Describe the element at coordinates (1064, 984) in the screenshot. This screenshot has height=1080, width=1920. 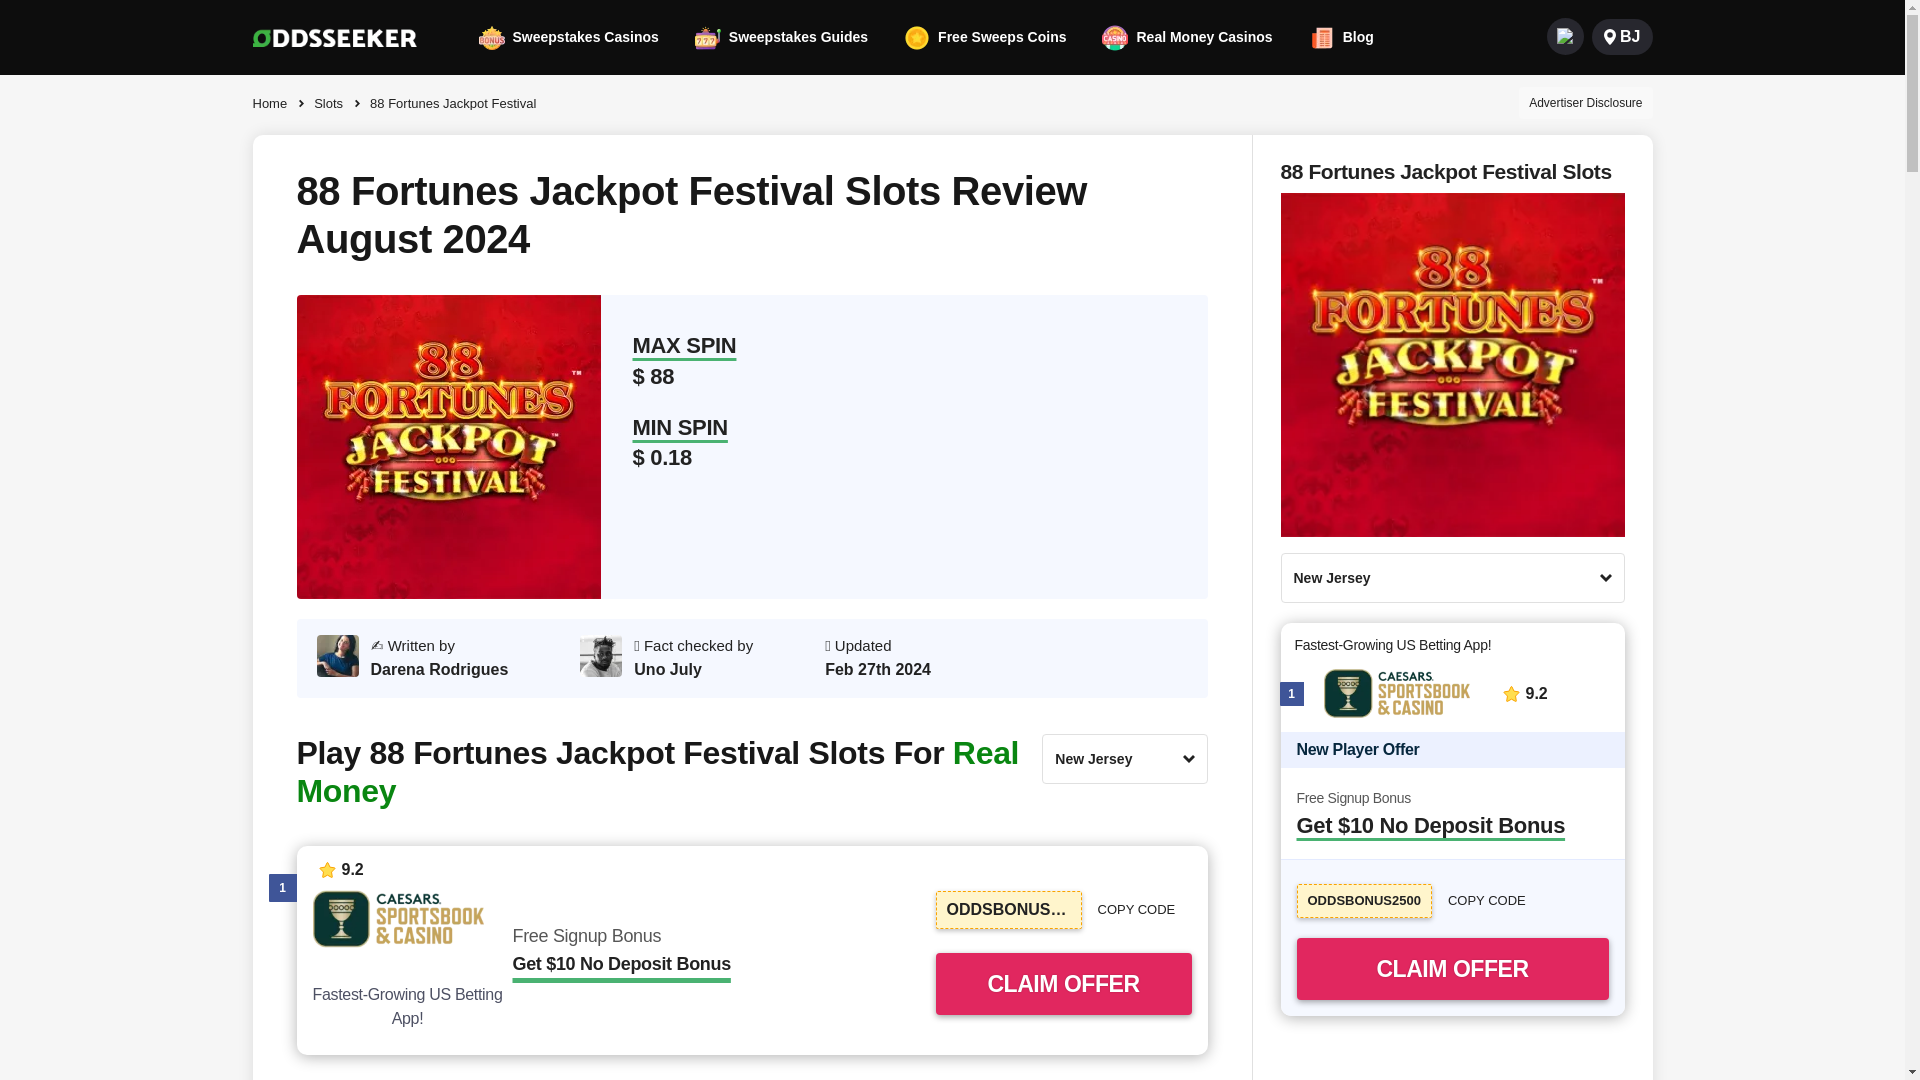
I see `CLAIM OFFER` at that location.